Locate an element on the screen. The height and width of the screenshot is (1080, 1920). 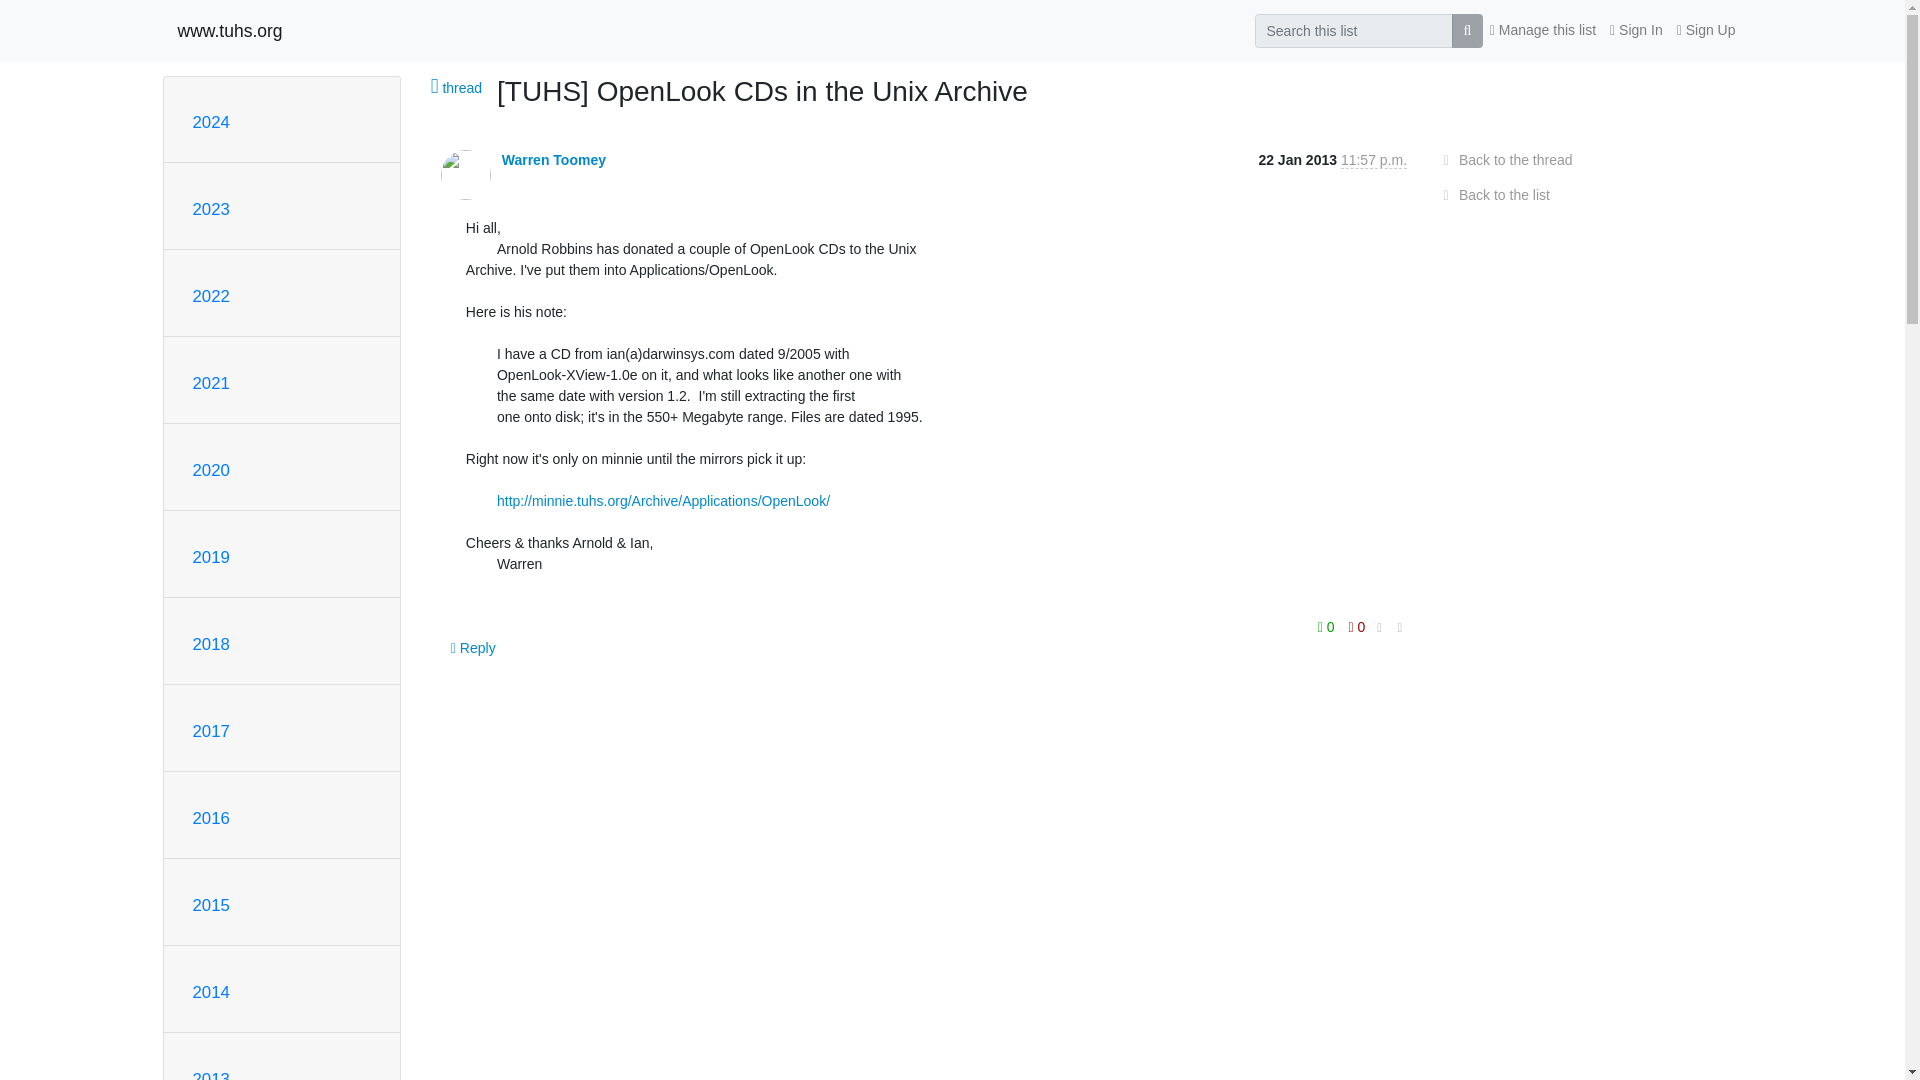
Sender's time: Jan. 23, 2013, 10:57 a.m. is located at coordinates (1374, 160).